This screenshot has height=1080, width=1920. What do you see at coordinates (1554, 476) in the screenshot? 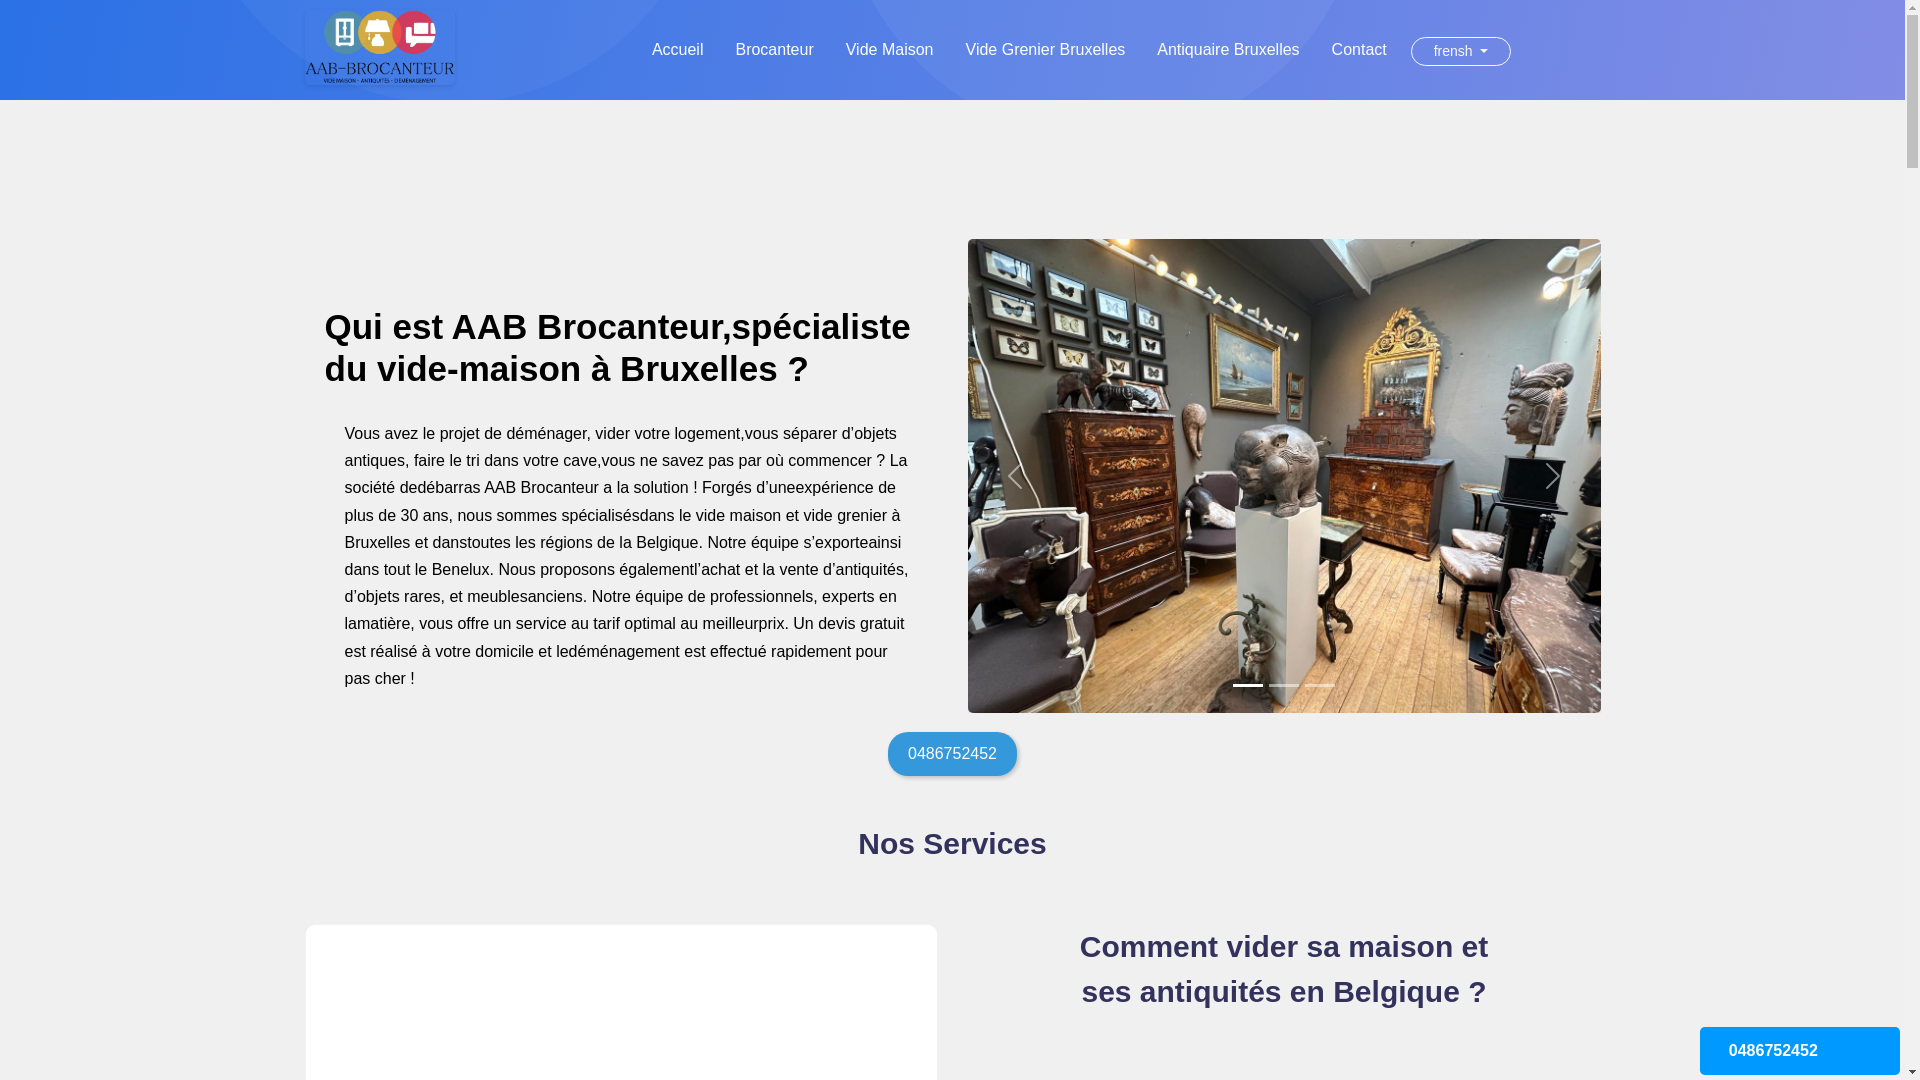
I see `Next` at bounding box center [1554, 476].